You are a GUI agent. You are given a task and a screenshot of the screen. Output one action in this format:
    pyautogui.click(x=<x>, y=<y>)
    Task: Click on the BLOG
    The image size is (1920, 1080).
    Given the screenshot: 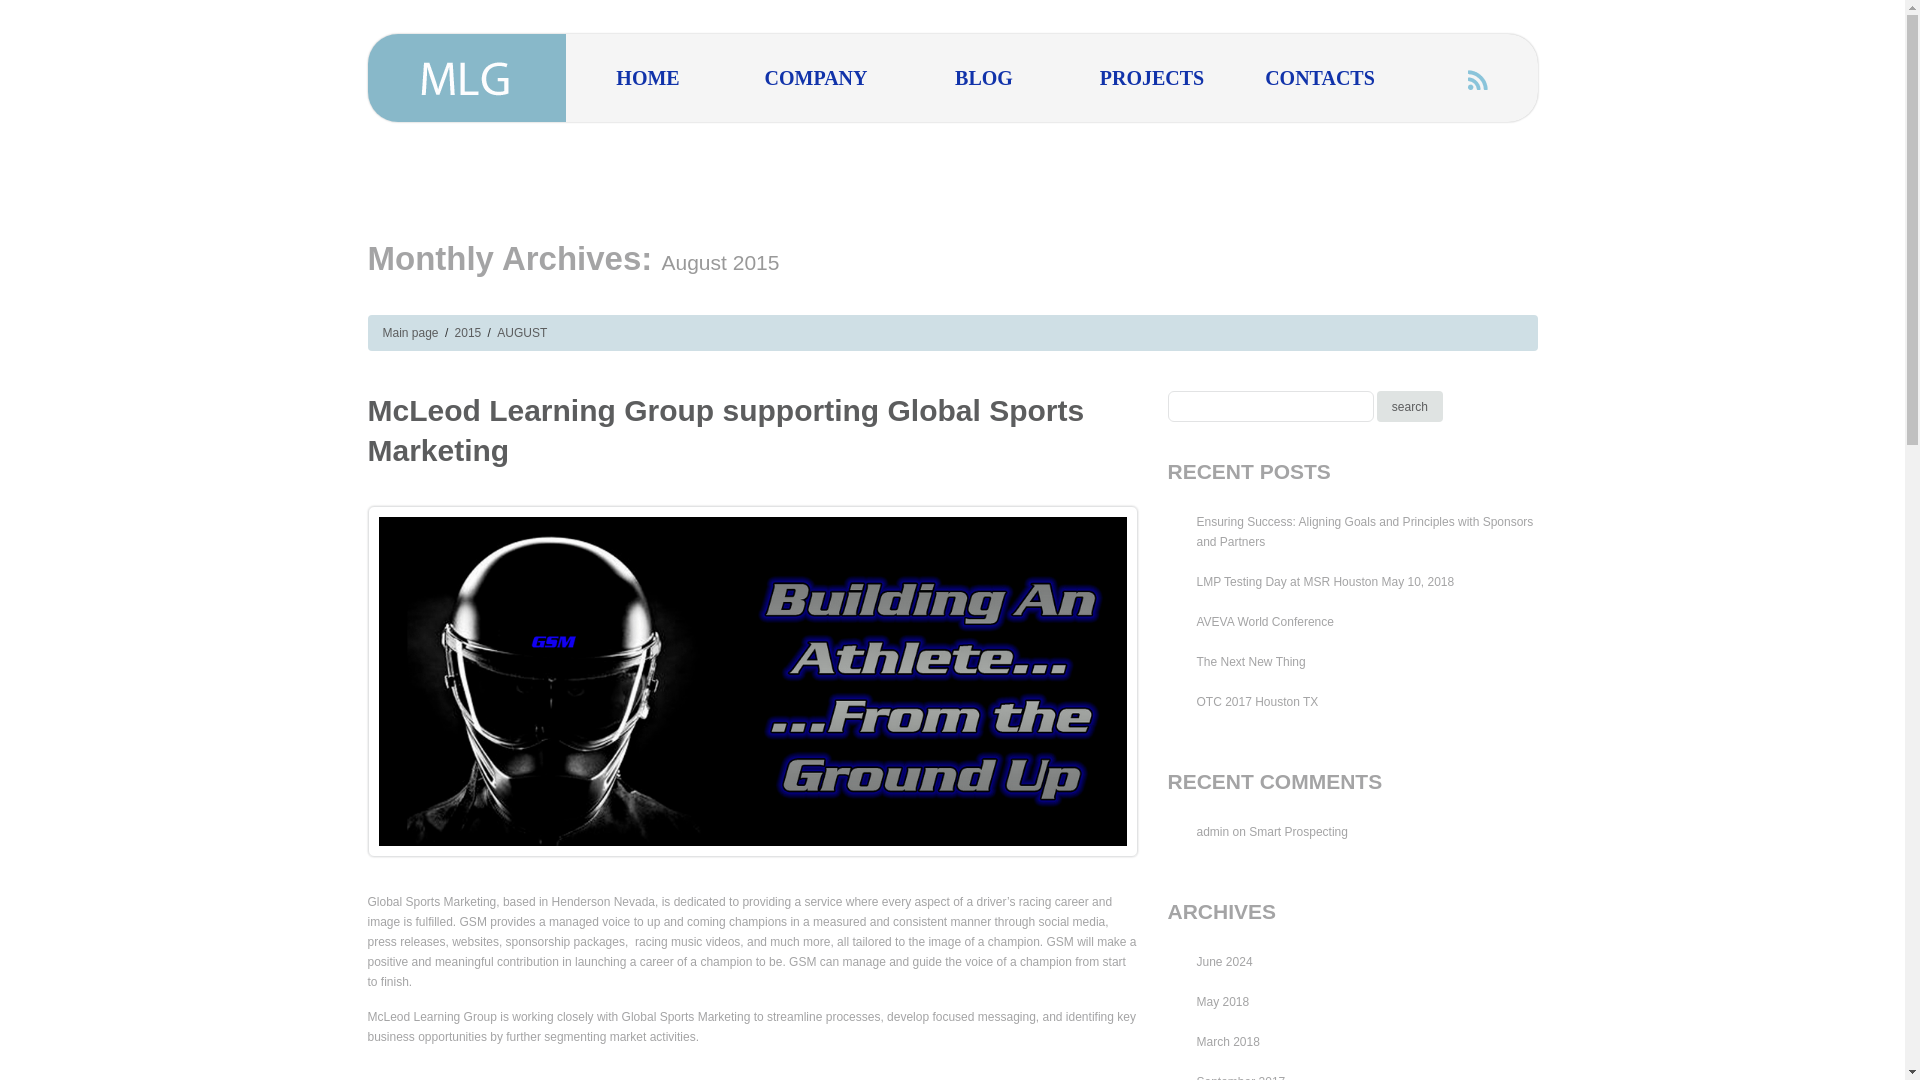 What is the action you would take?
    pyautogui.click(x=984, y=78)
    